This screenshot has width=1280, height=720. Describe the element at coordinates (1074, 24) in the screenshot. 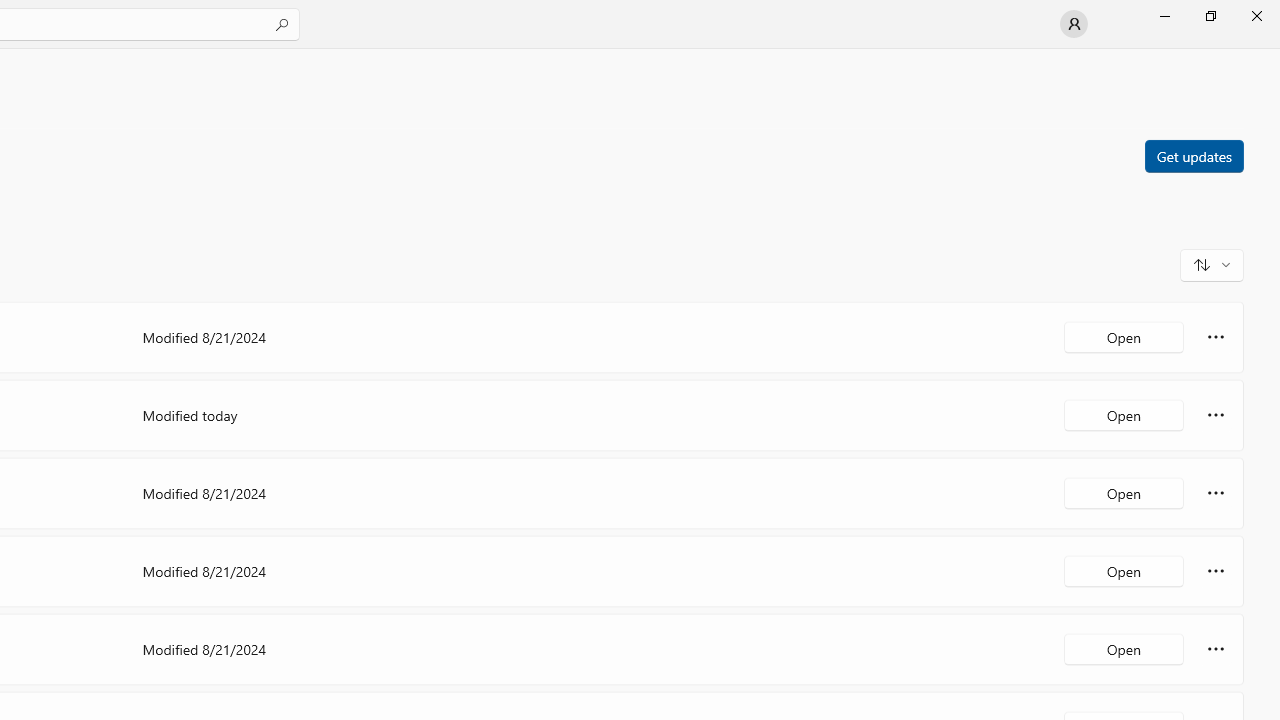

I see `User profile` at that location.